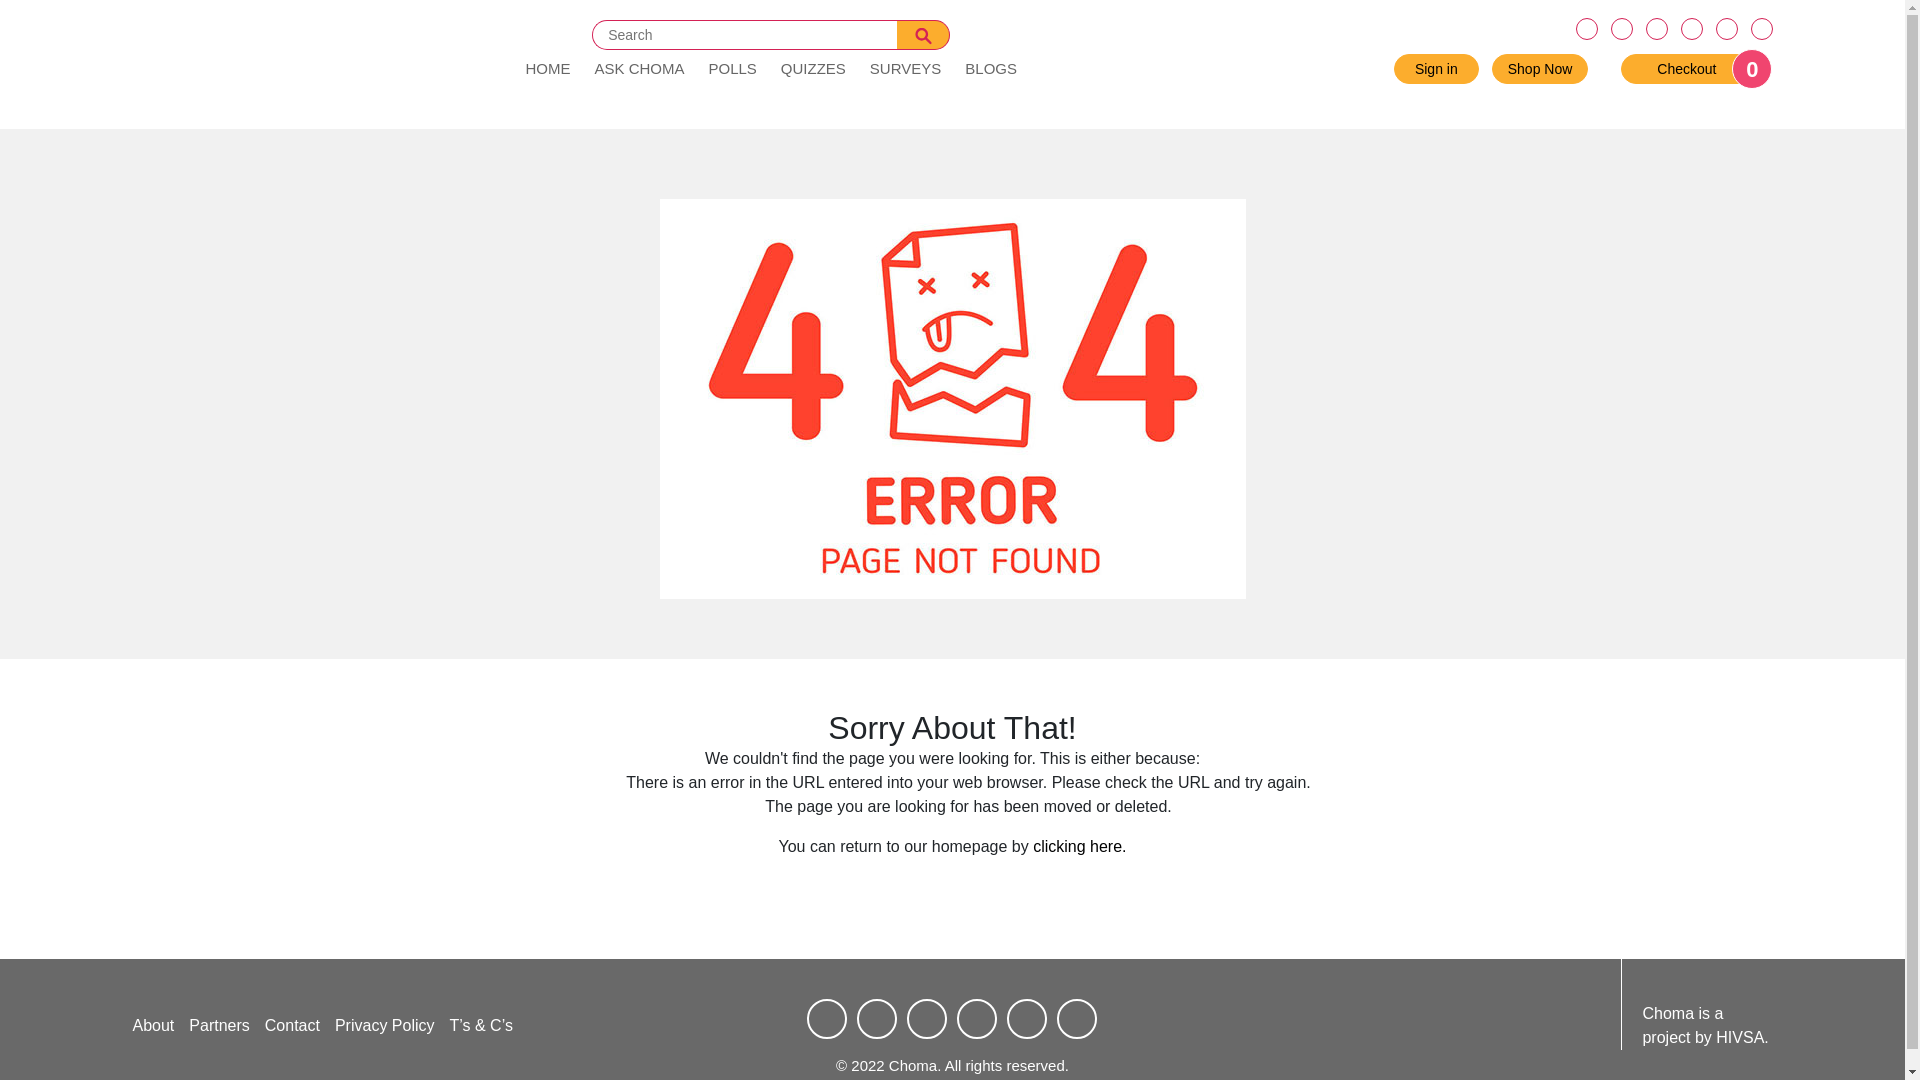  What do you see at coordinates (990, 68) in the screenshot?
I see `BLOGS` at bounding box center [990, 68].